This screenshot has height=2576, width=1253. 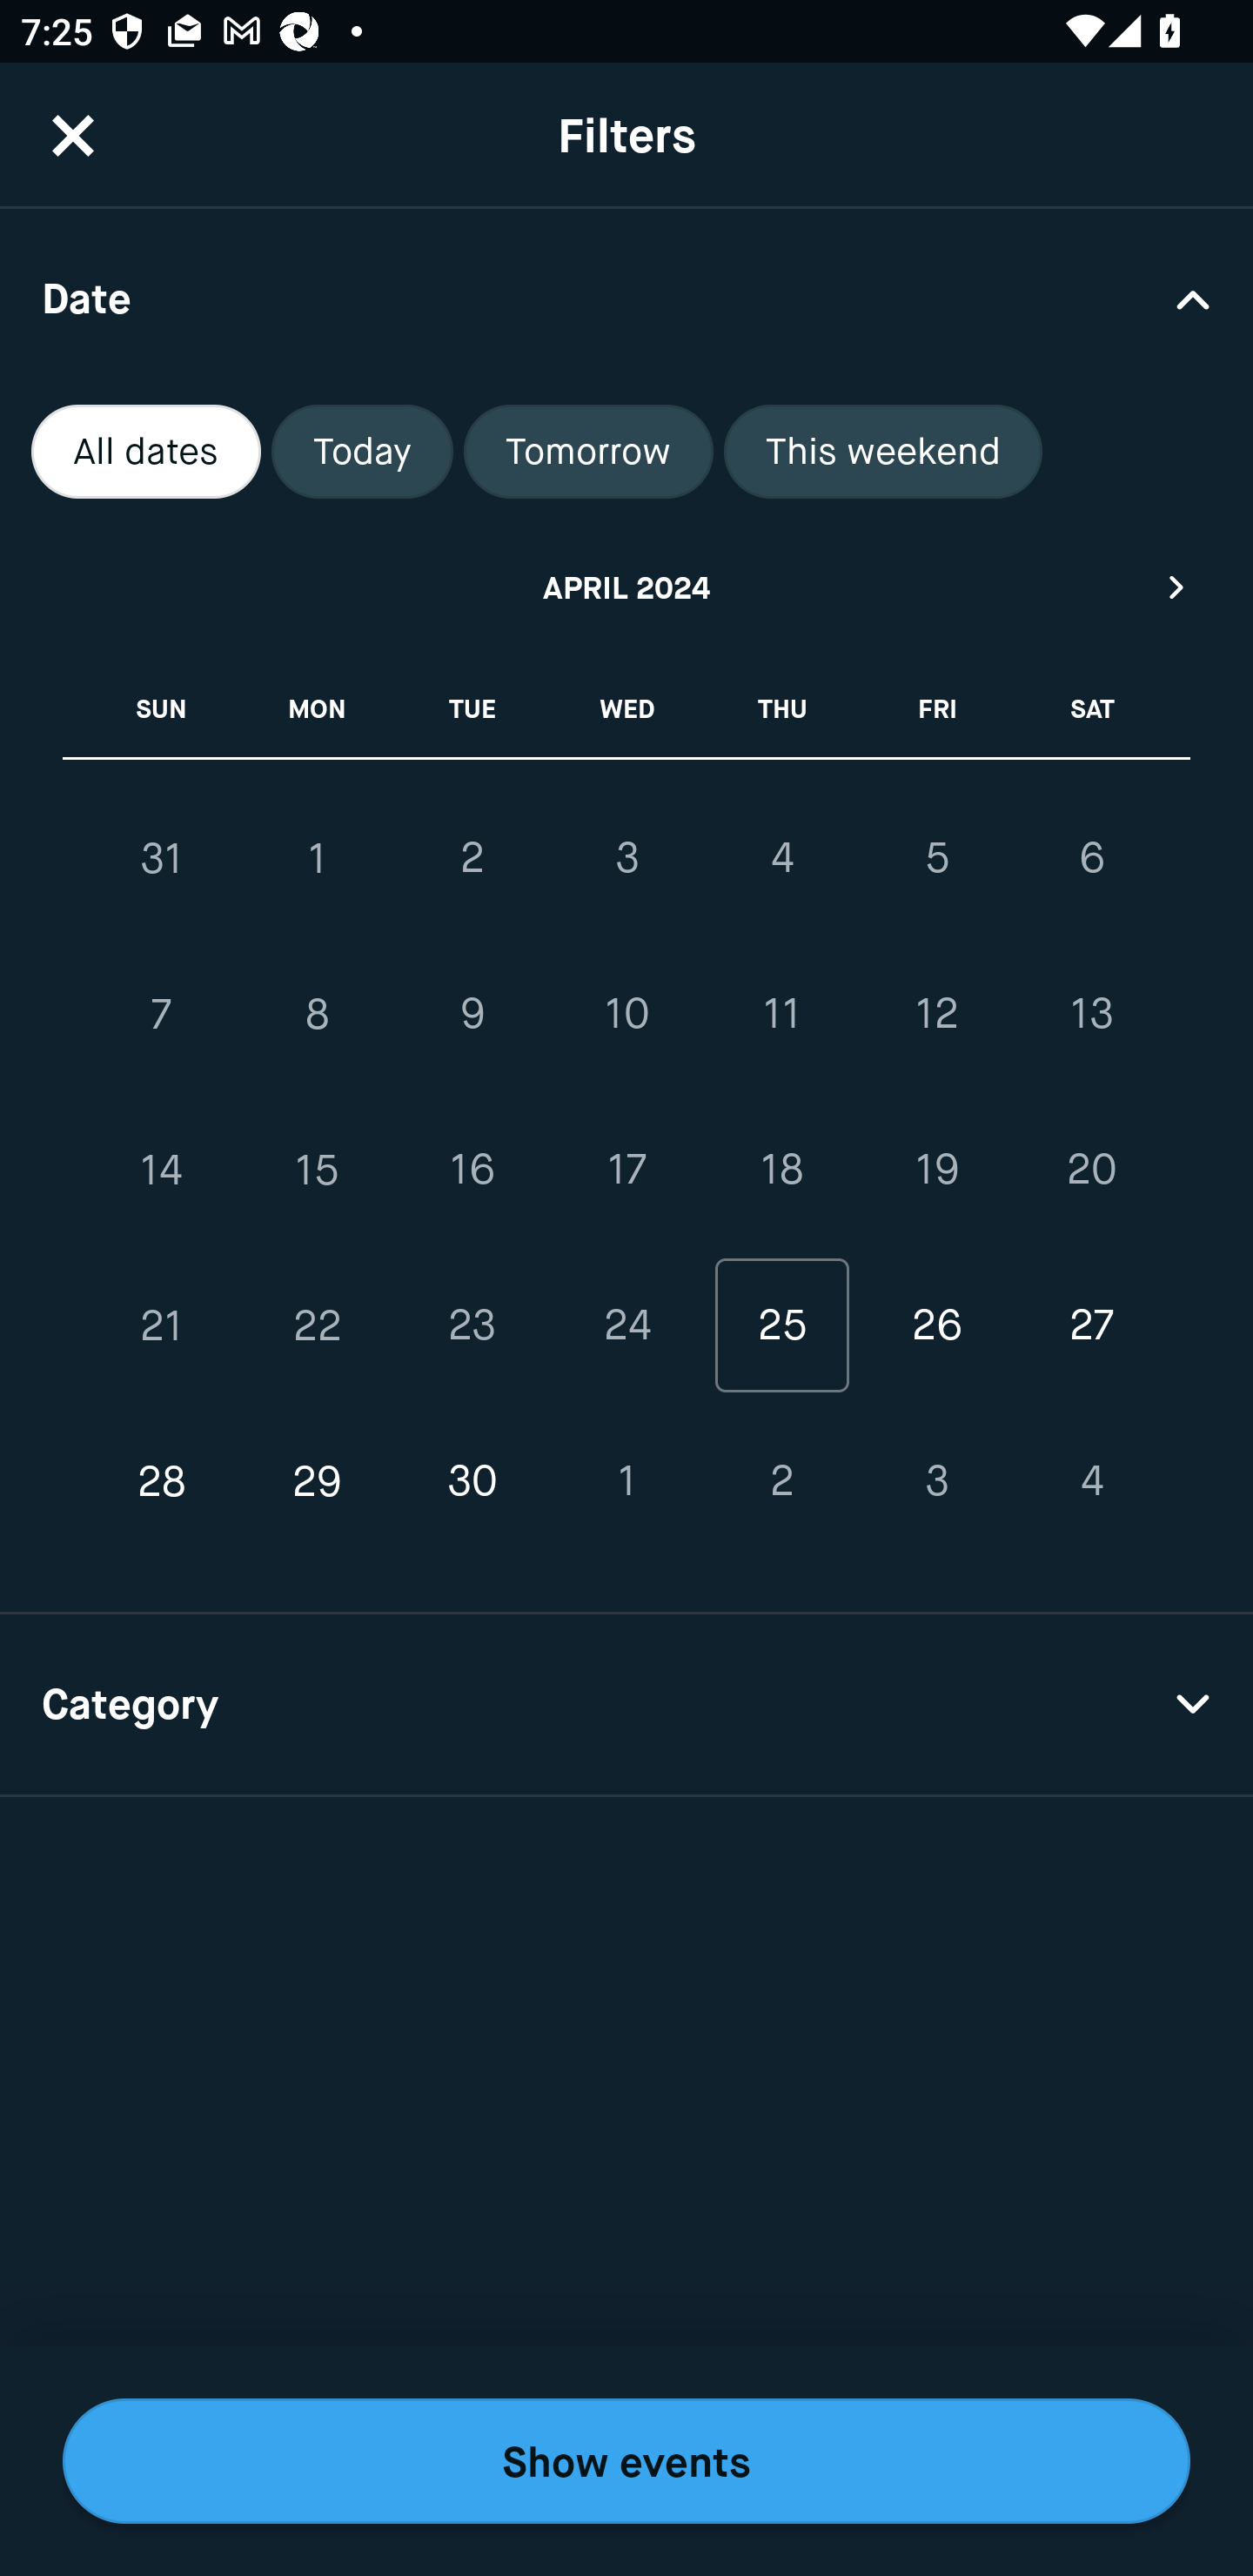 I want to click on 27, so click(x=1091, y=1325).